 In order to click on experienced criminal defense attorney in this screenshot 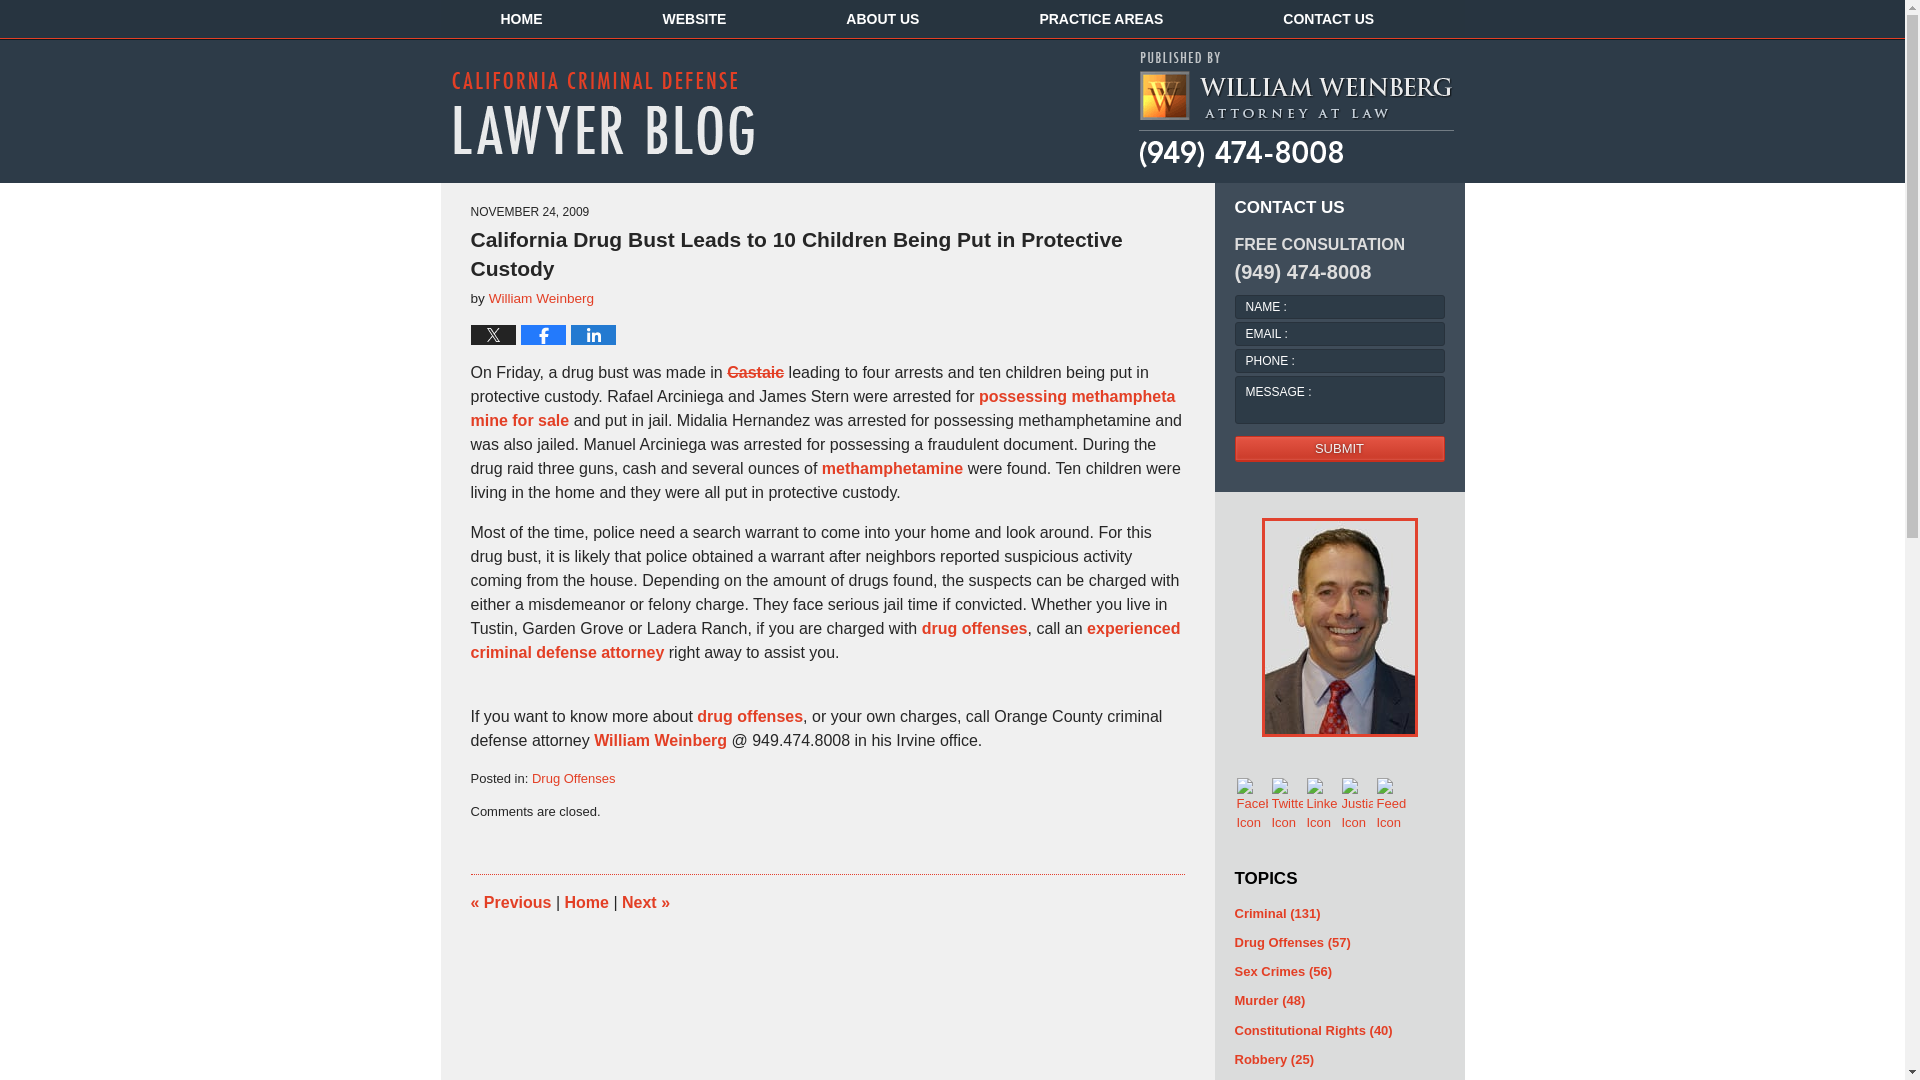, I will do `click(825, 640)`.